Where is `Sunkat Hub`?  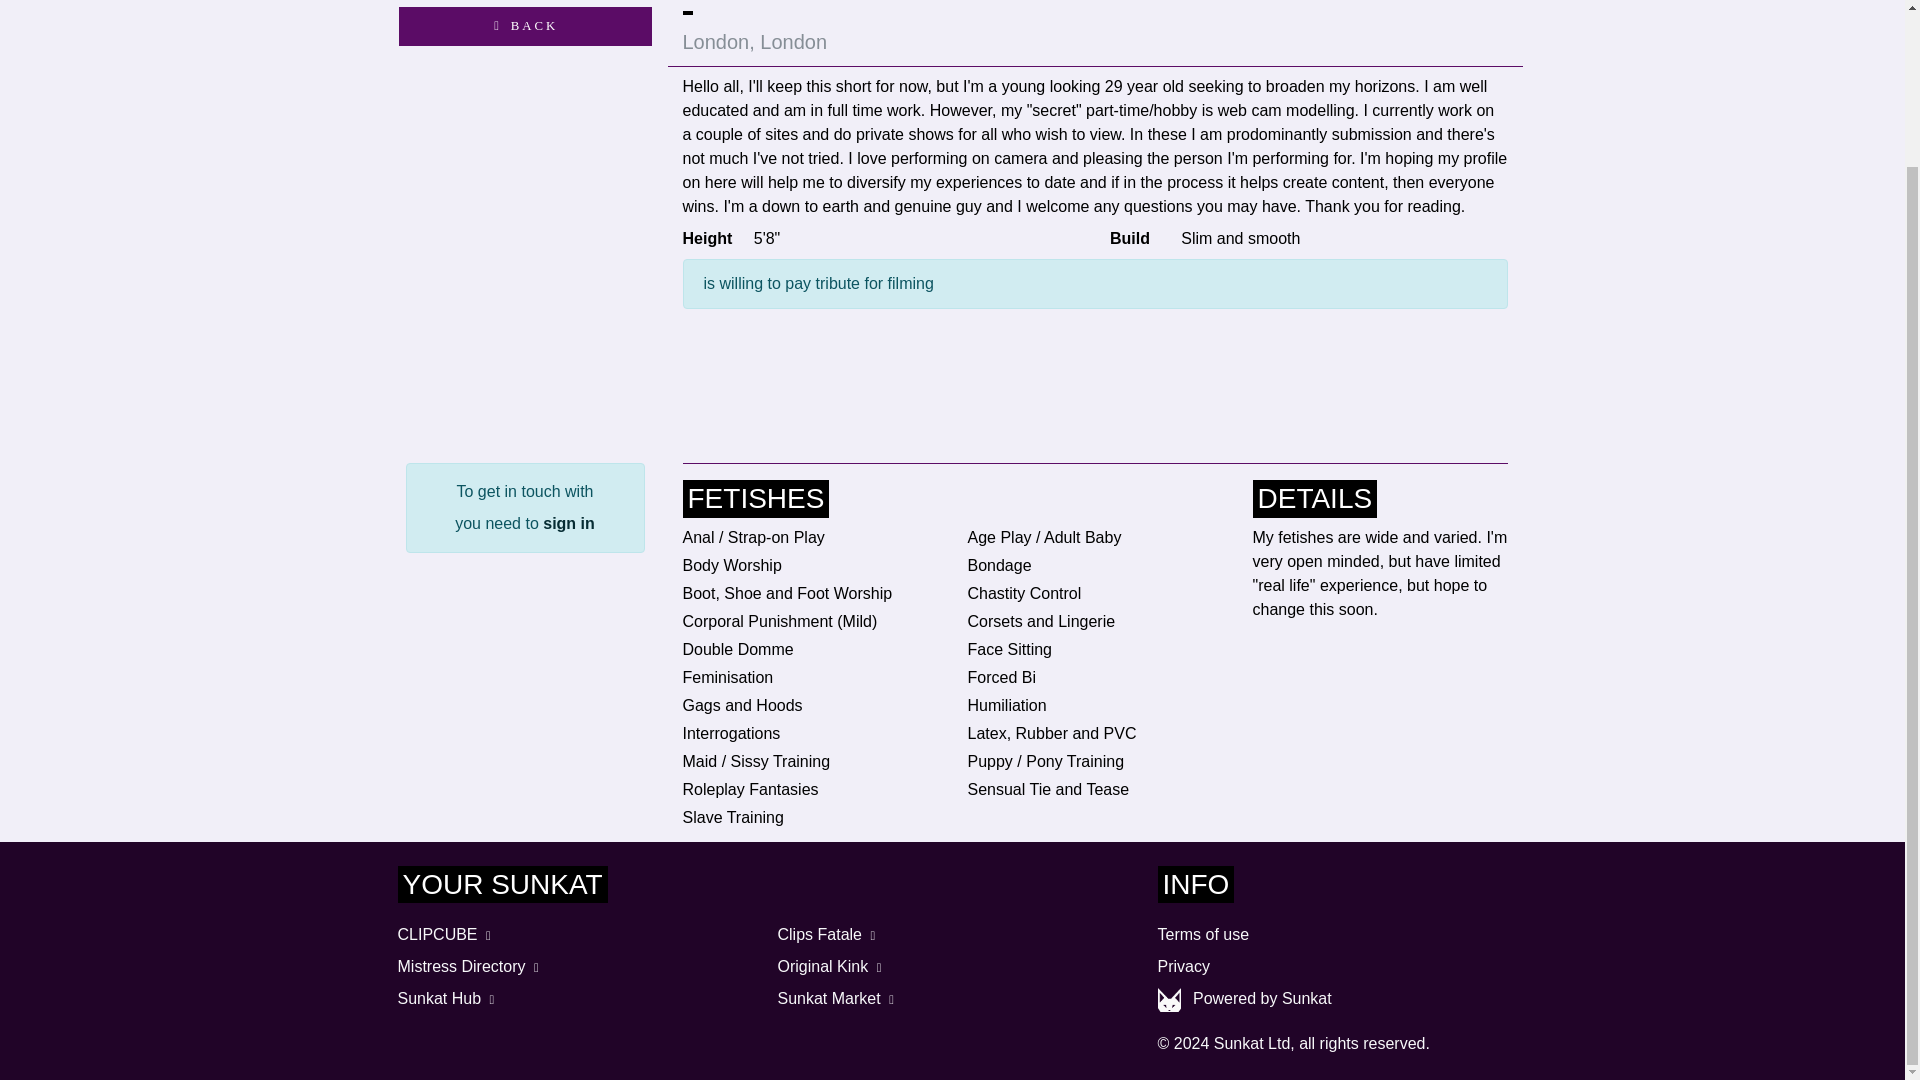 Sunkat Hub is located at coordinates (448, 998).